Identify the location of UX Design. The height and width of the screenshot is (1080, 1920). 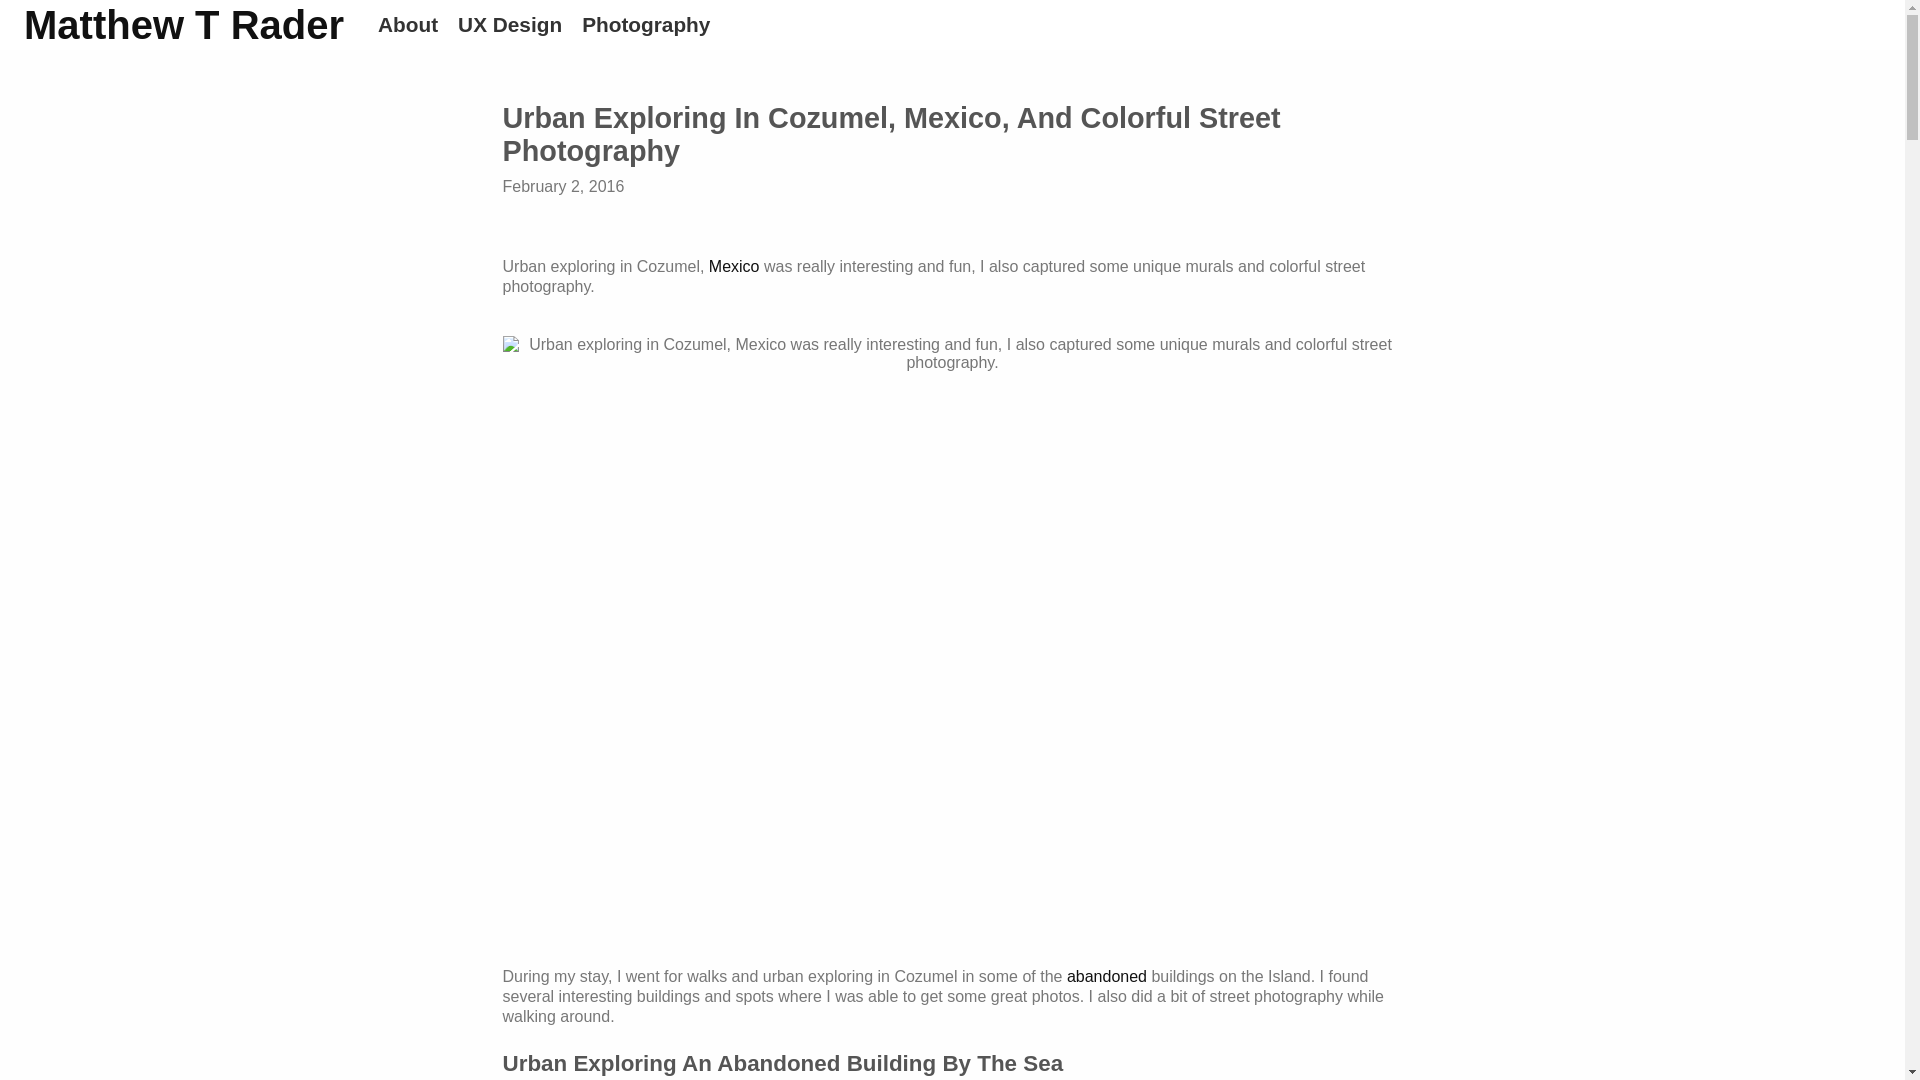
(520, 24).